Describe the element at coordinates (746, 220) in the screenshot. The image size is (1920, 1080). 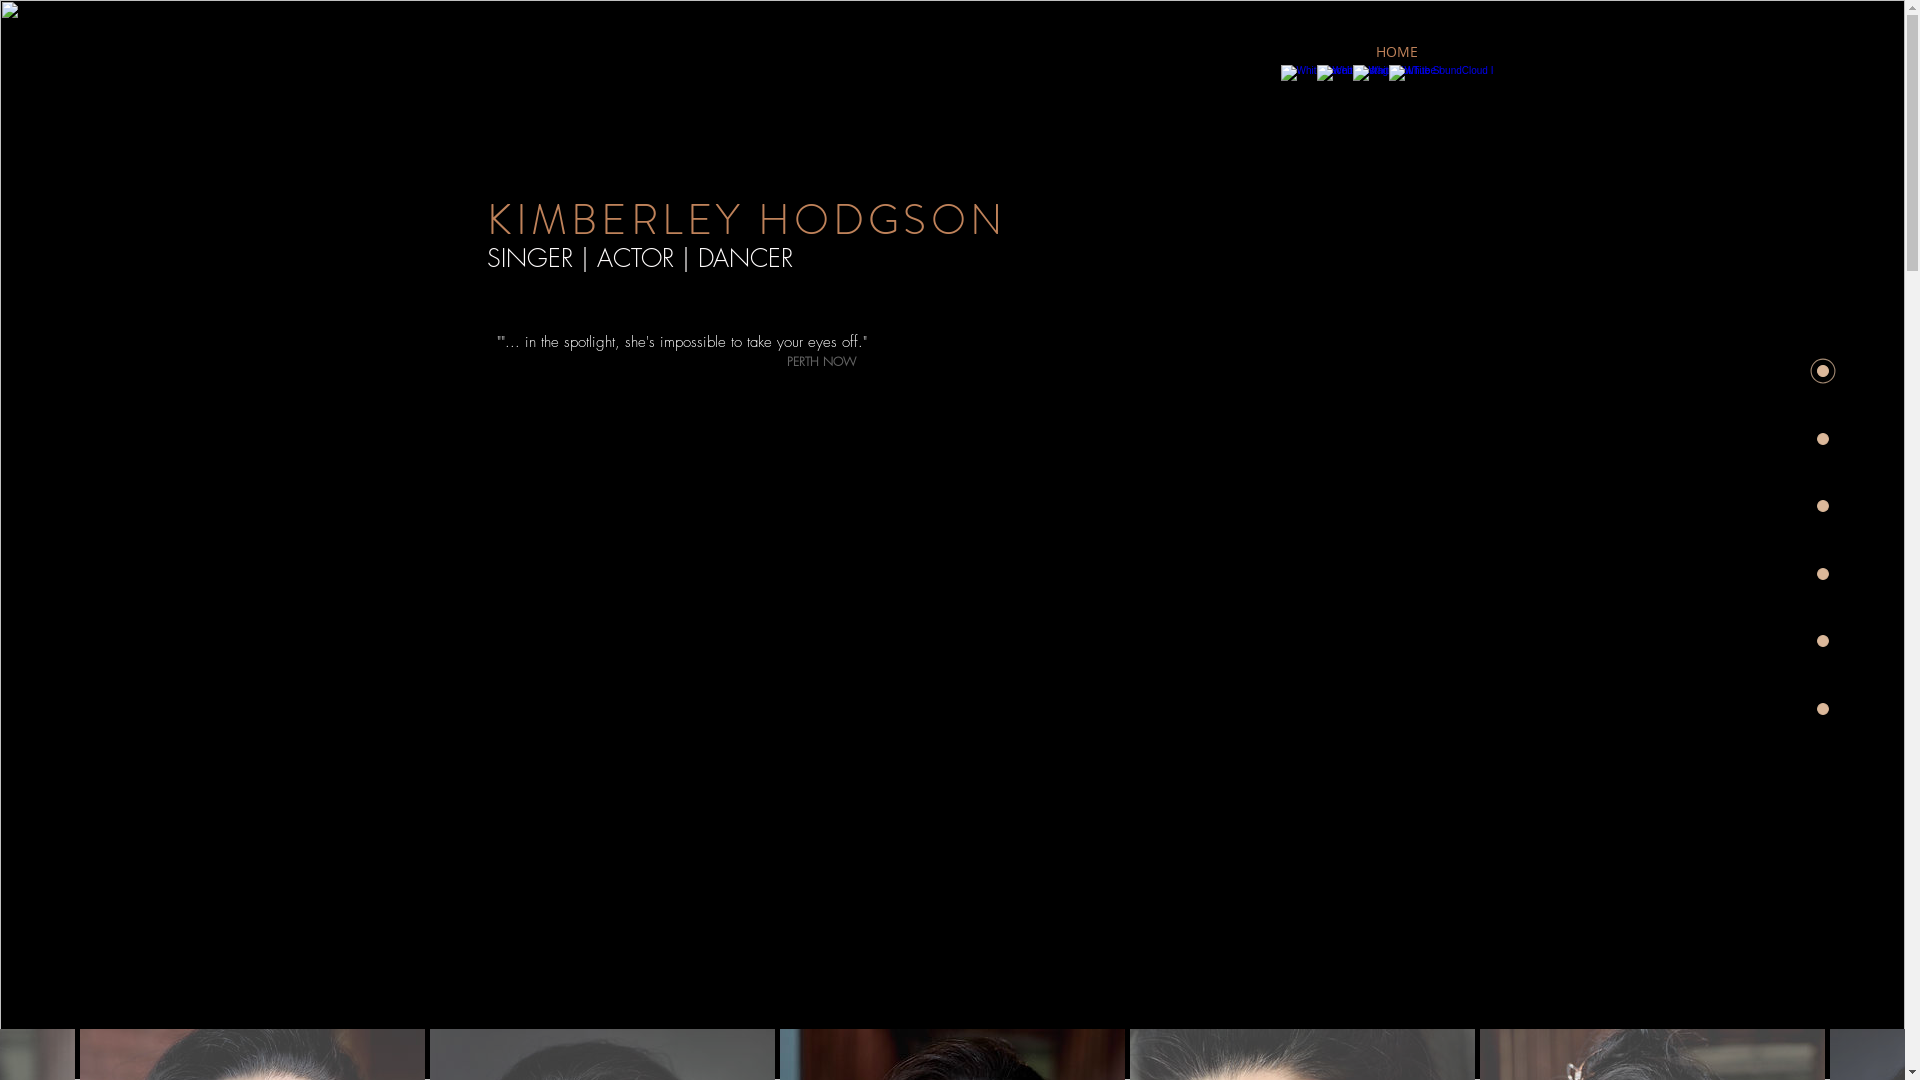
I see `KIMBERLEY HODGSON` at that location.